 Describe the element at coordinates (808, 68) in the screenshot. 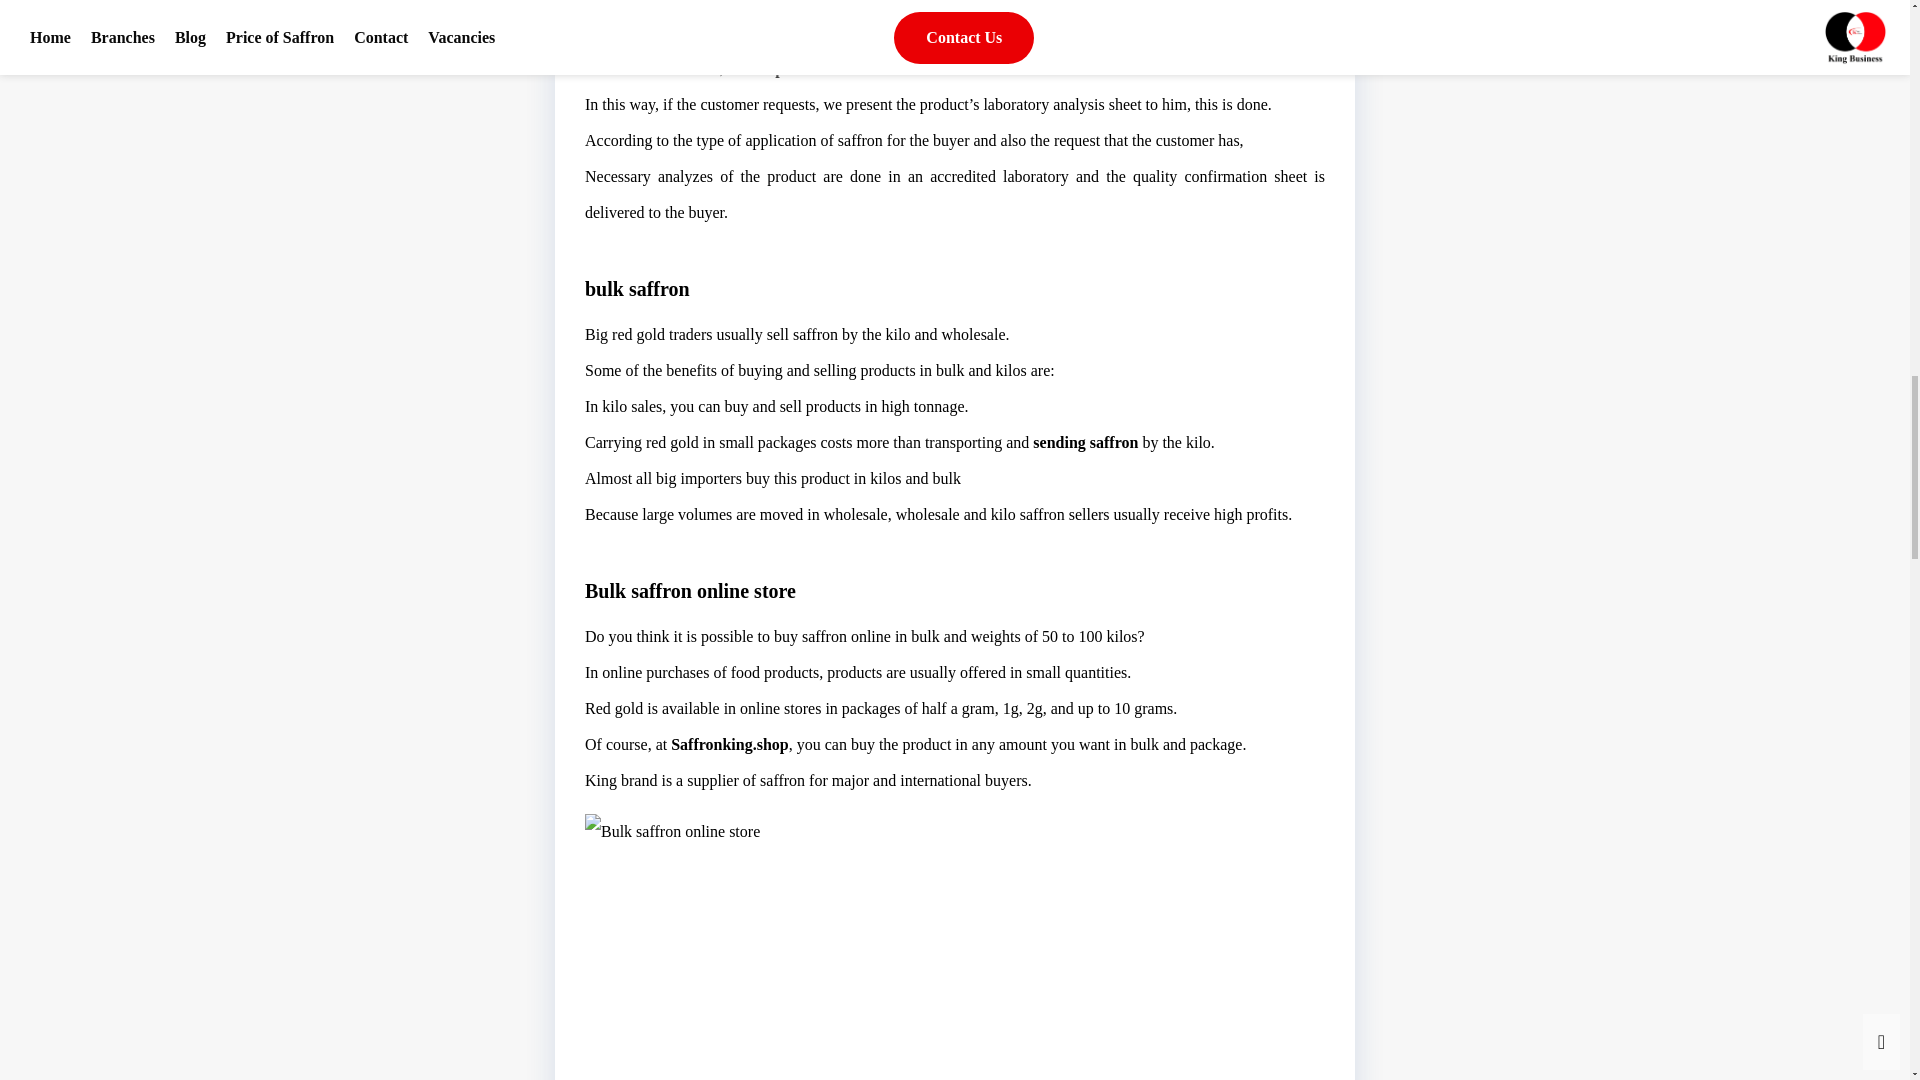

I see `export saffron` at that location.